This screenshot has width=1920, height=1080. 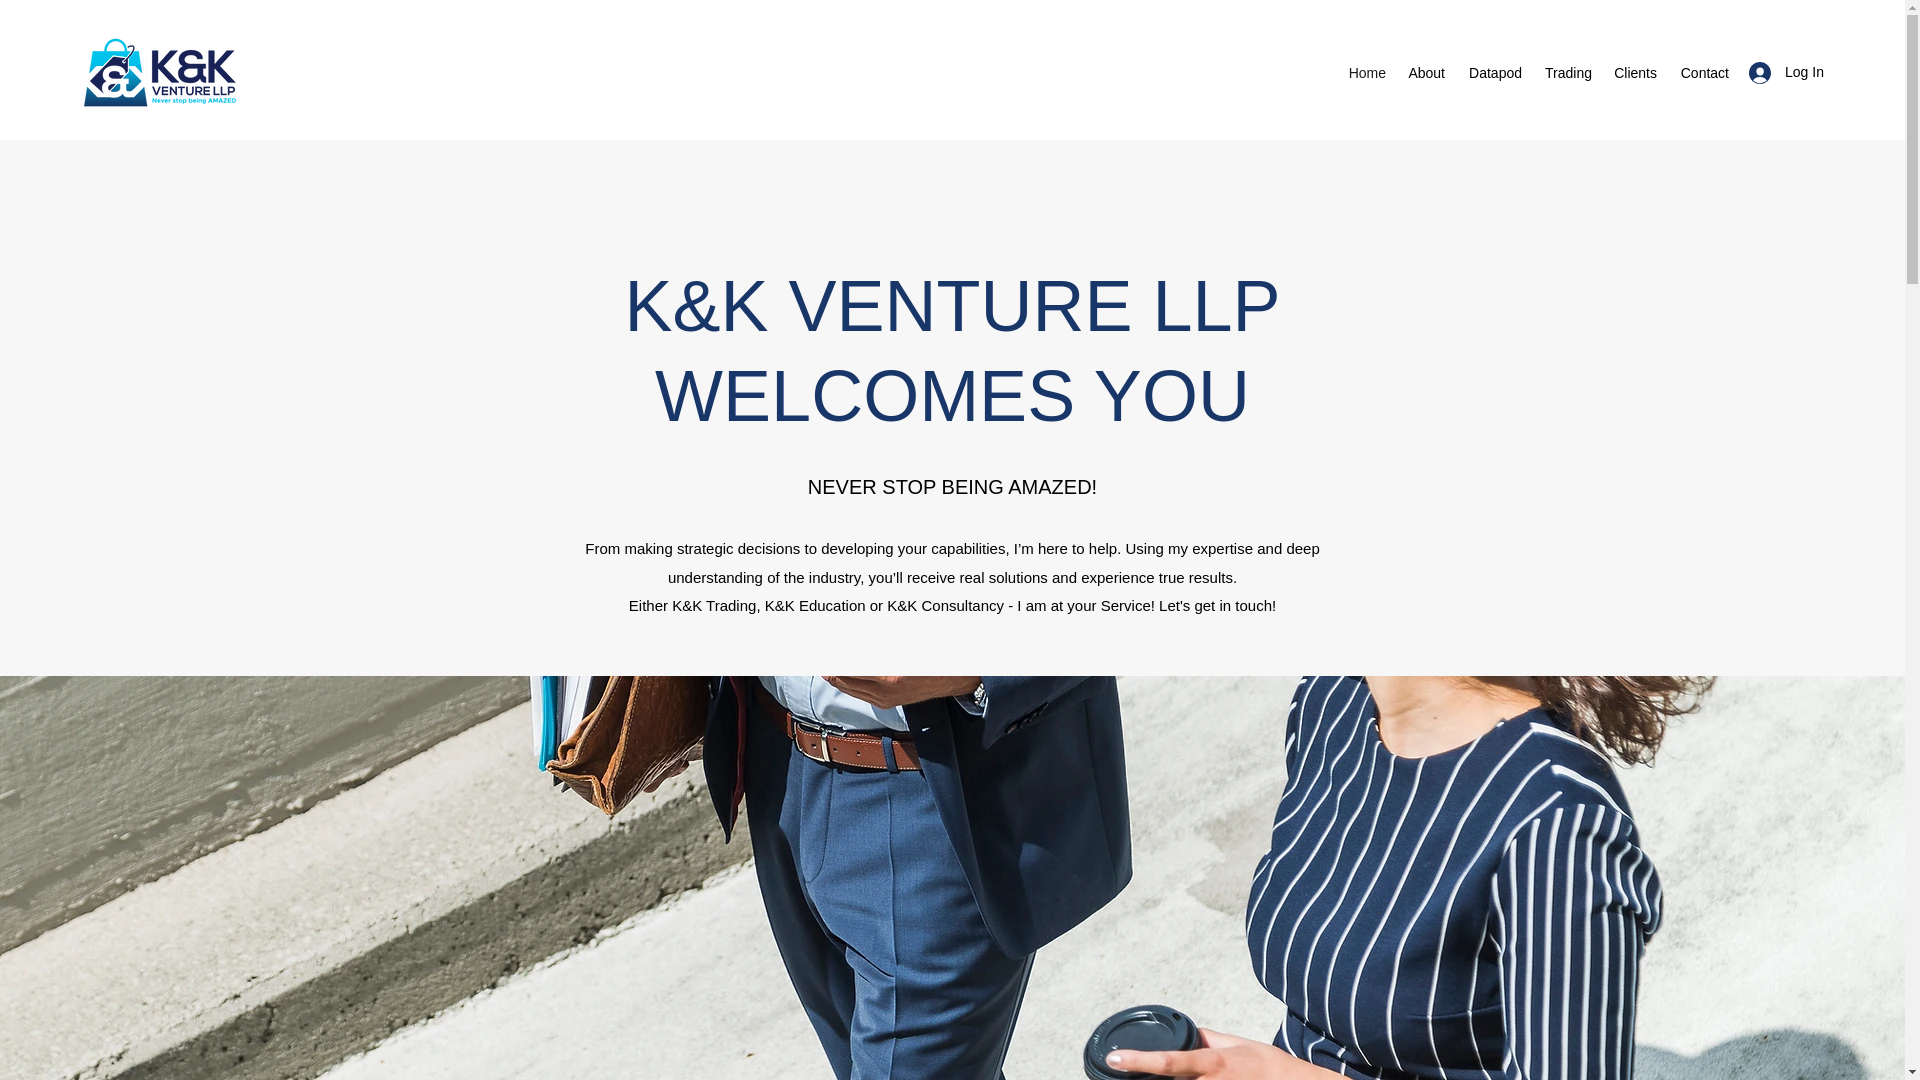 What do you see at coordinates (1634, 72) in the screenshot?
I see `Clients` at bounding box center [1634, 72].